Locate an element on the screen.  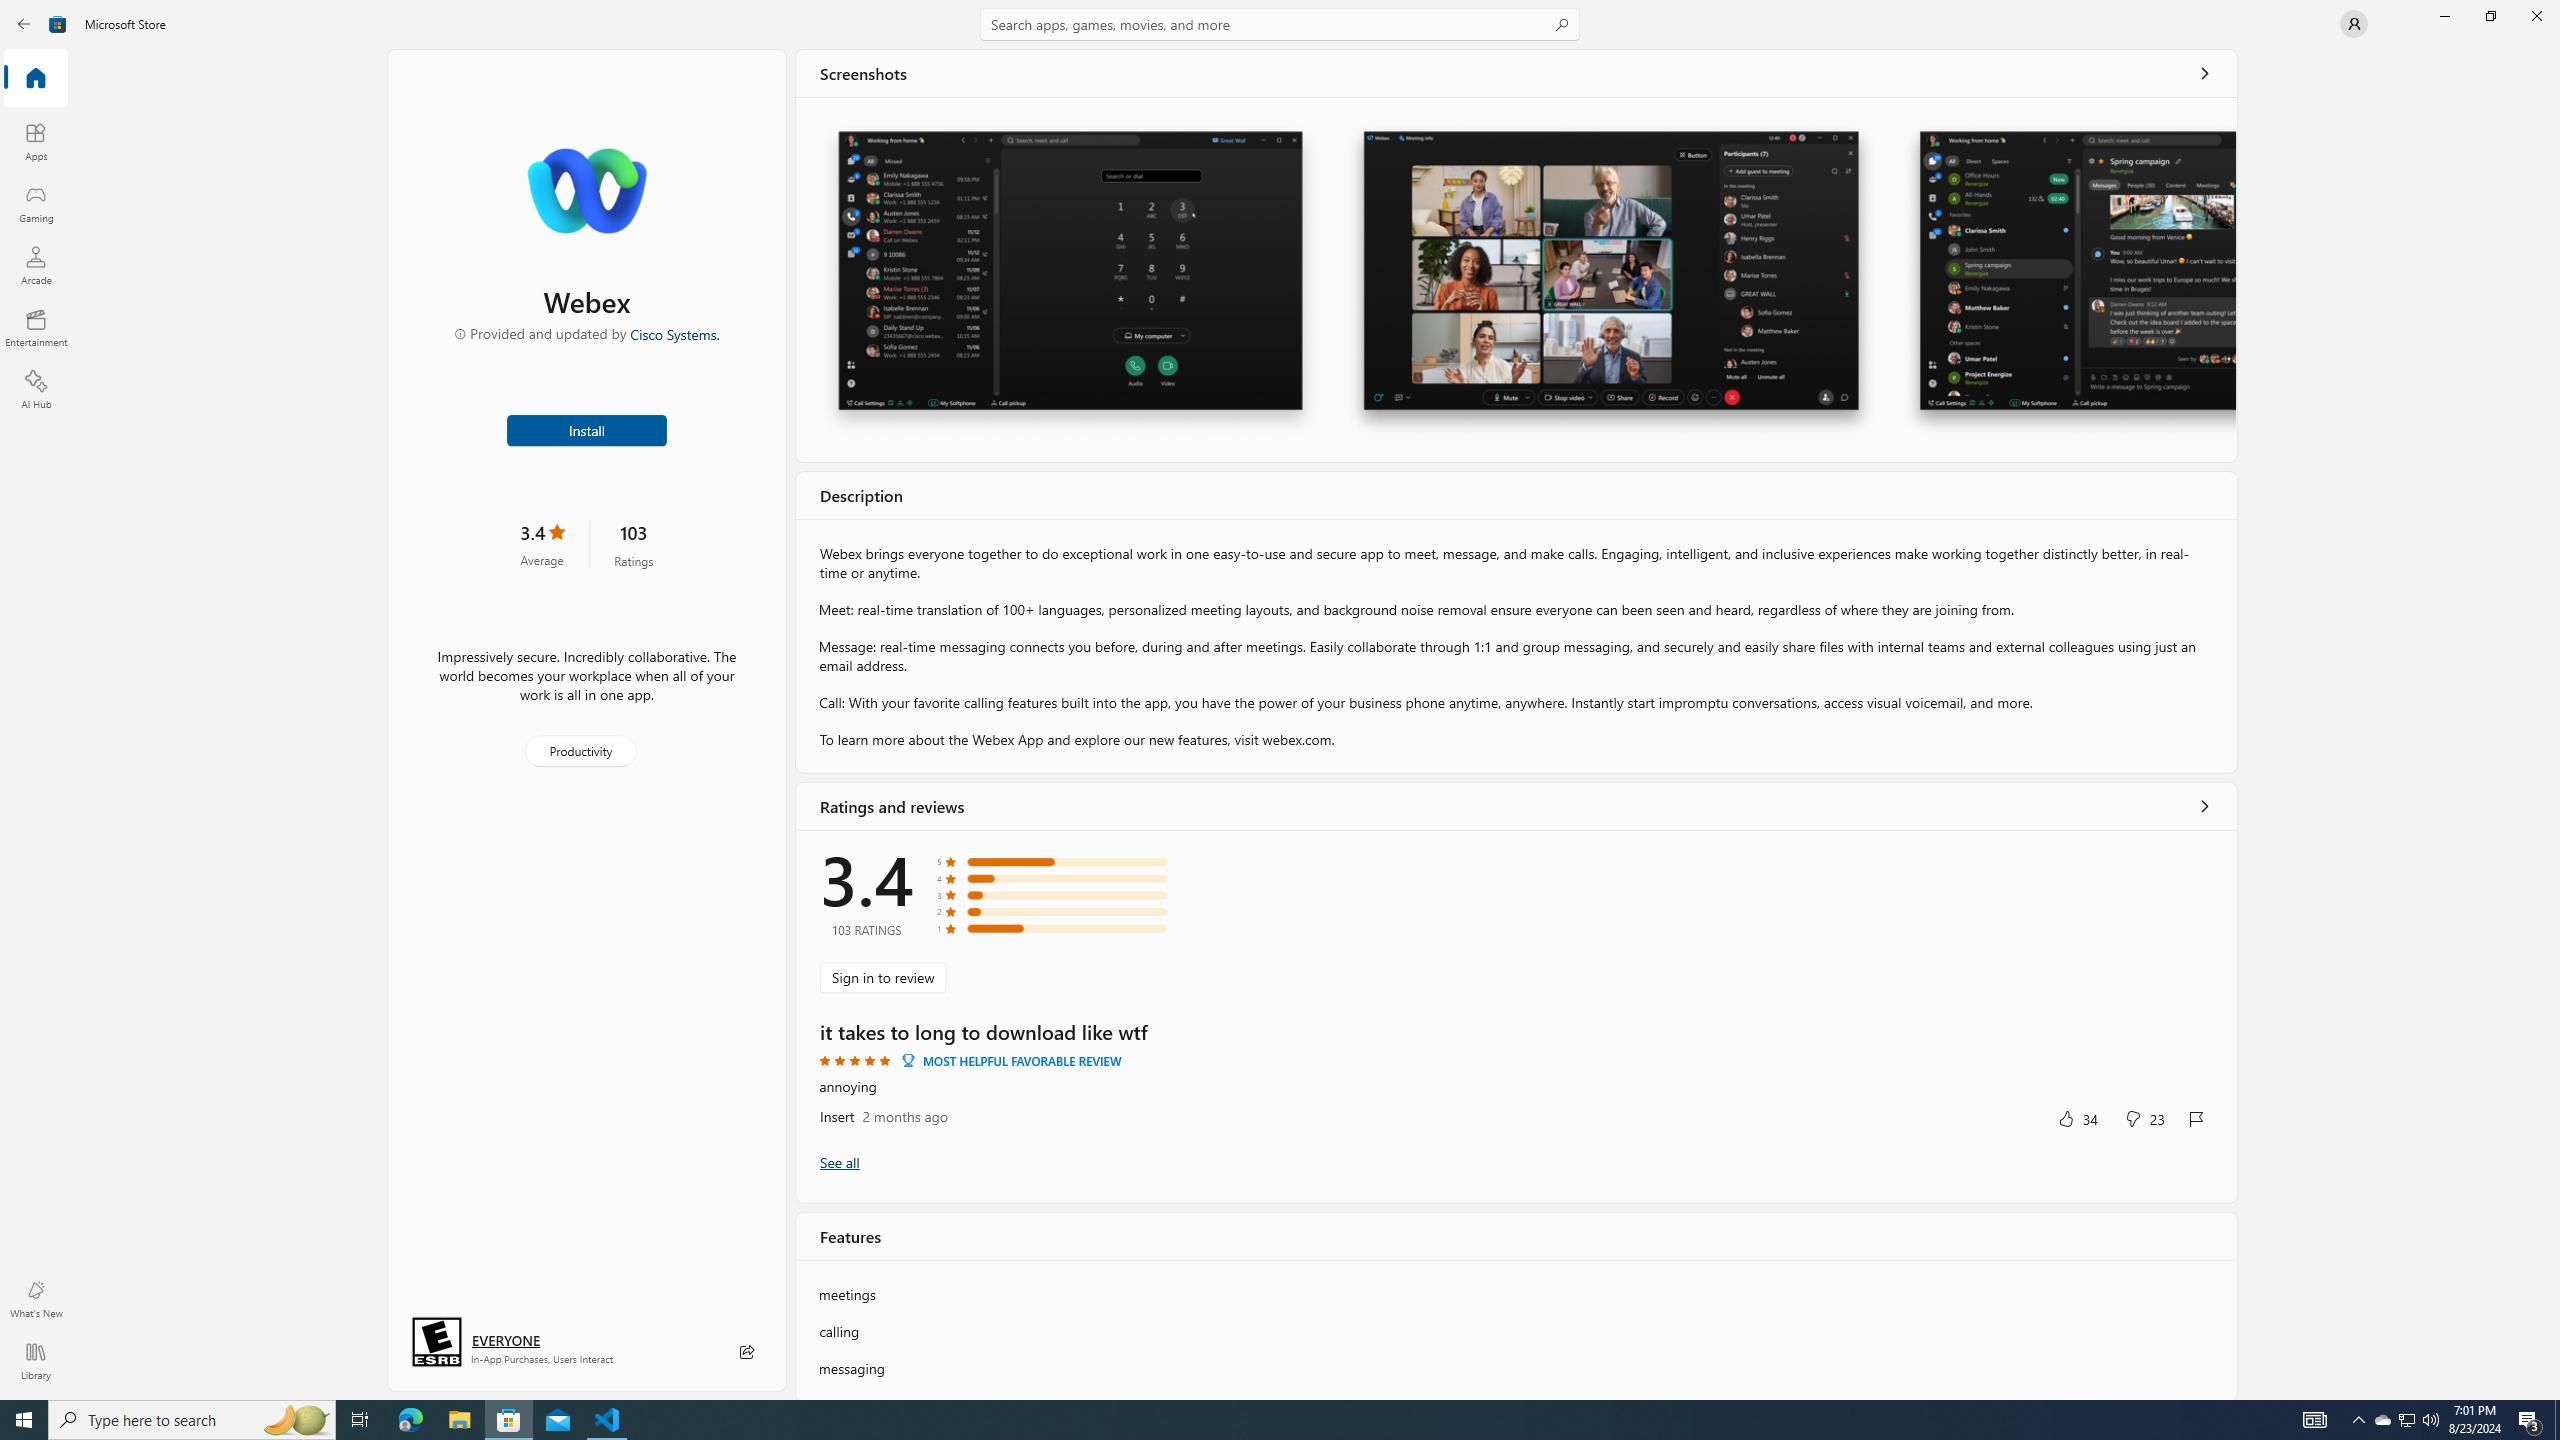
Close Microsoft Store is located at coordinates (2536, 16).